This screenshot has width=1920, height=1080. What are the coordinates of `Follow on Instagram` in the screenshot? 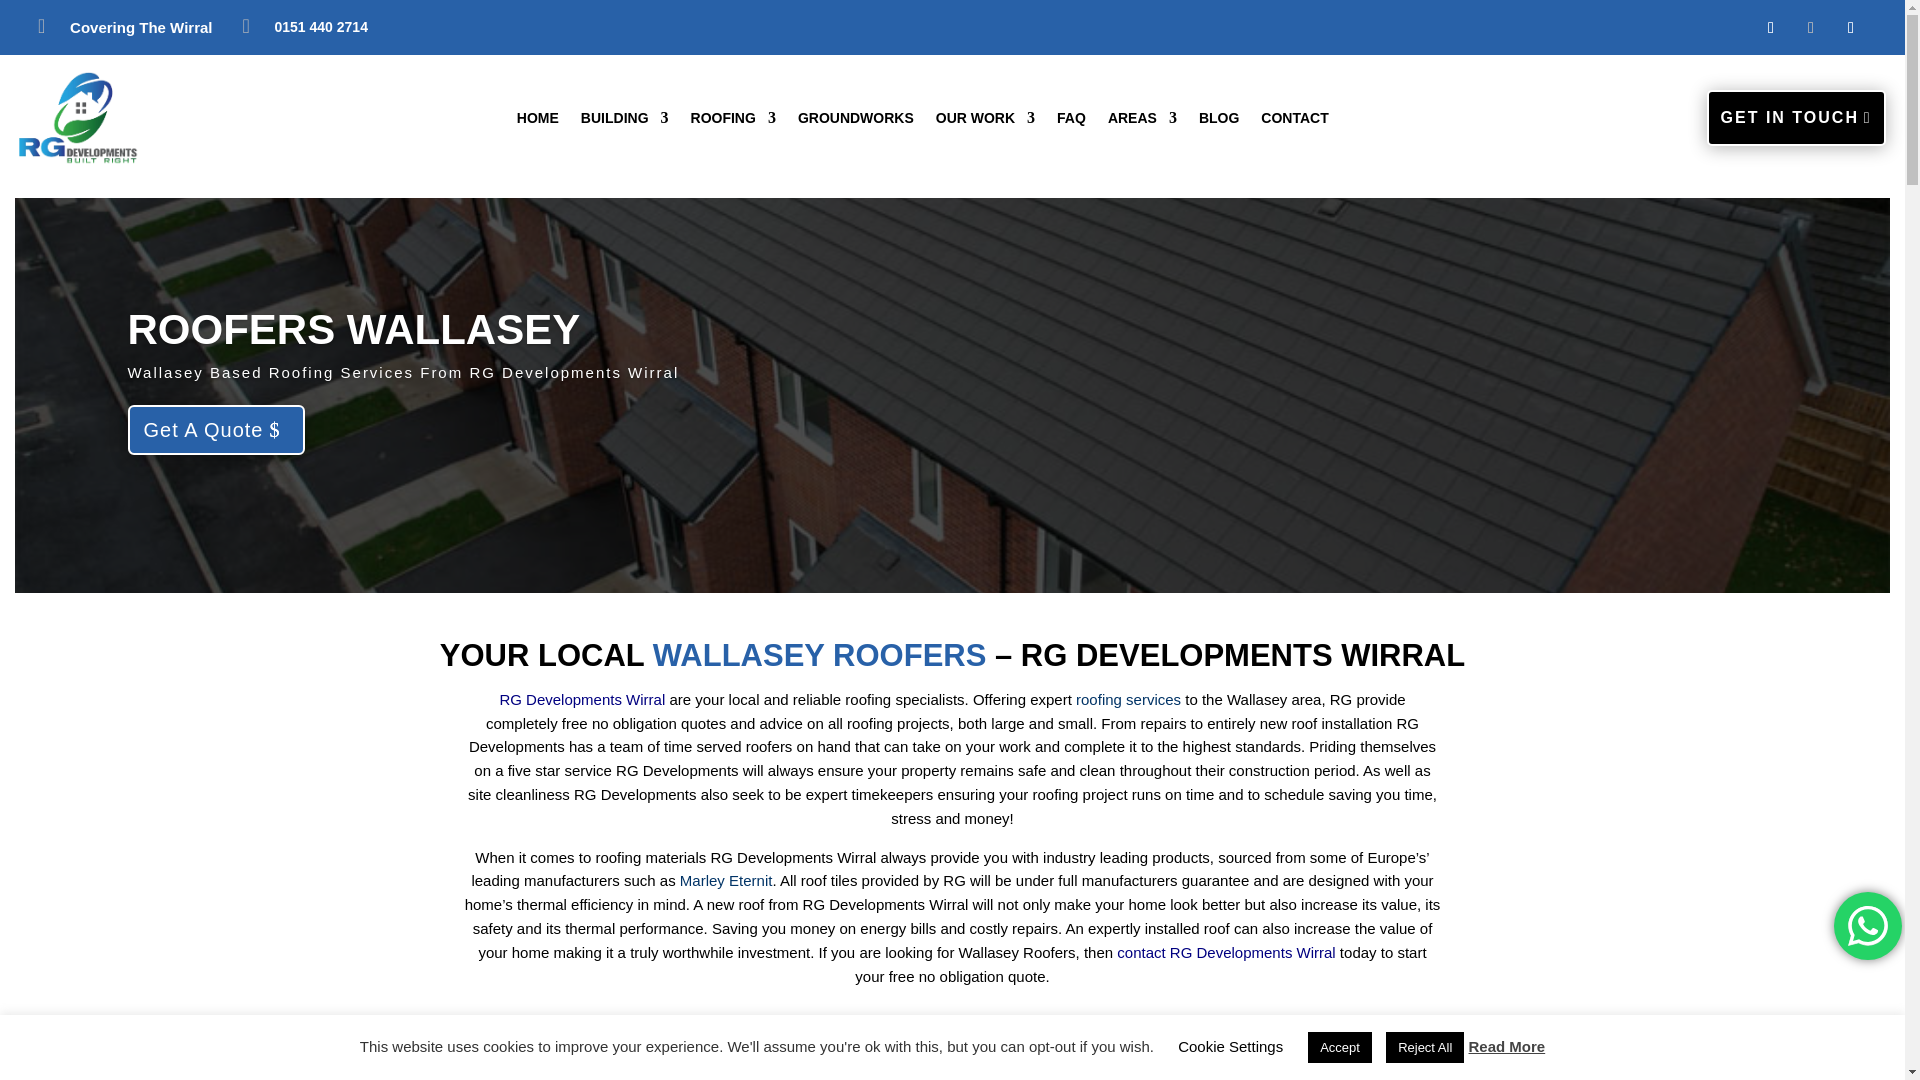 It's located at (1850, 28).